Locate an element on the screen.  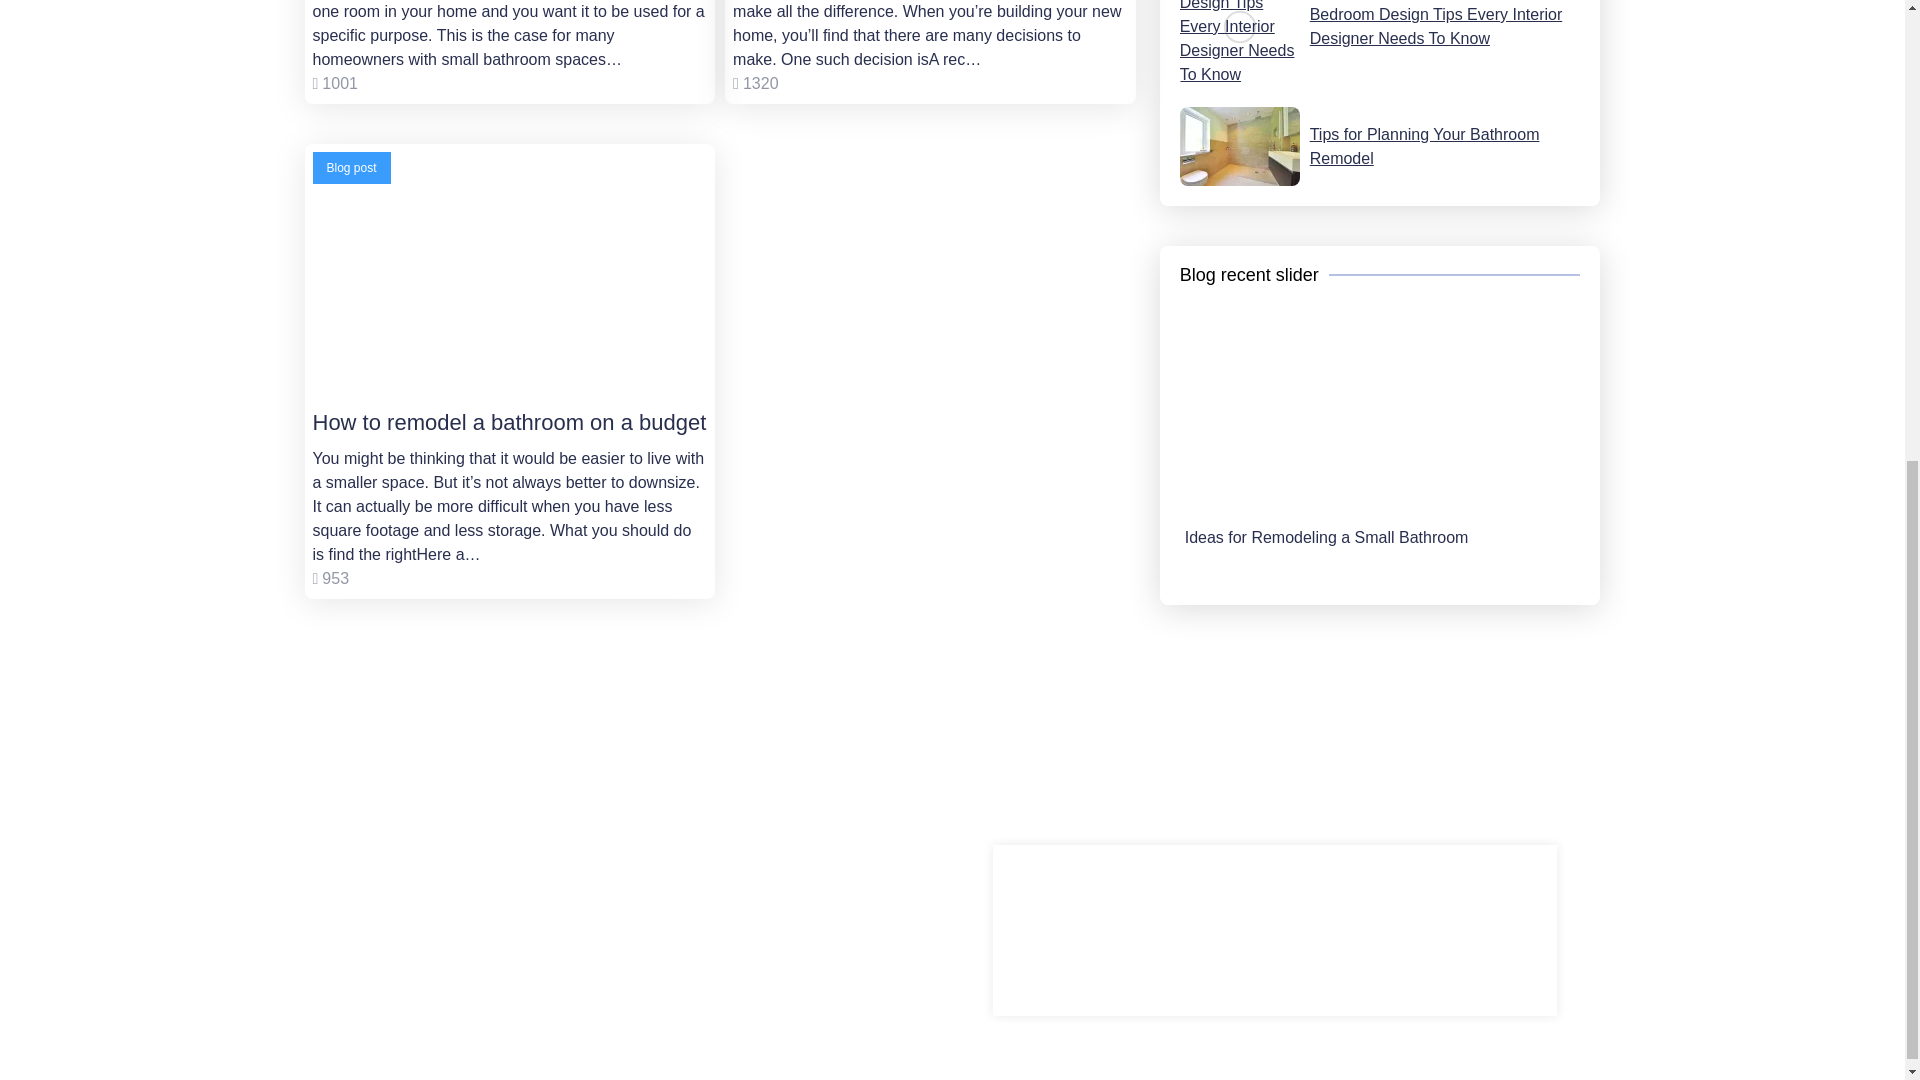
How to remodel a bathroom on a budget is located at coordinates (508, 280).